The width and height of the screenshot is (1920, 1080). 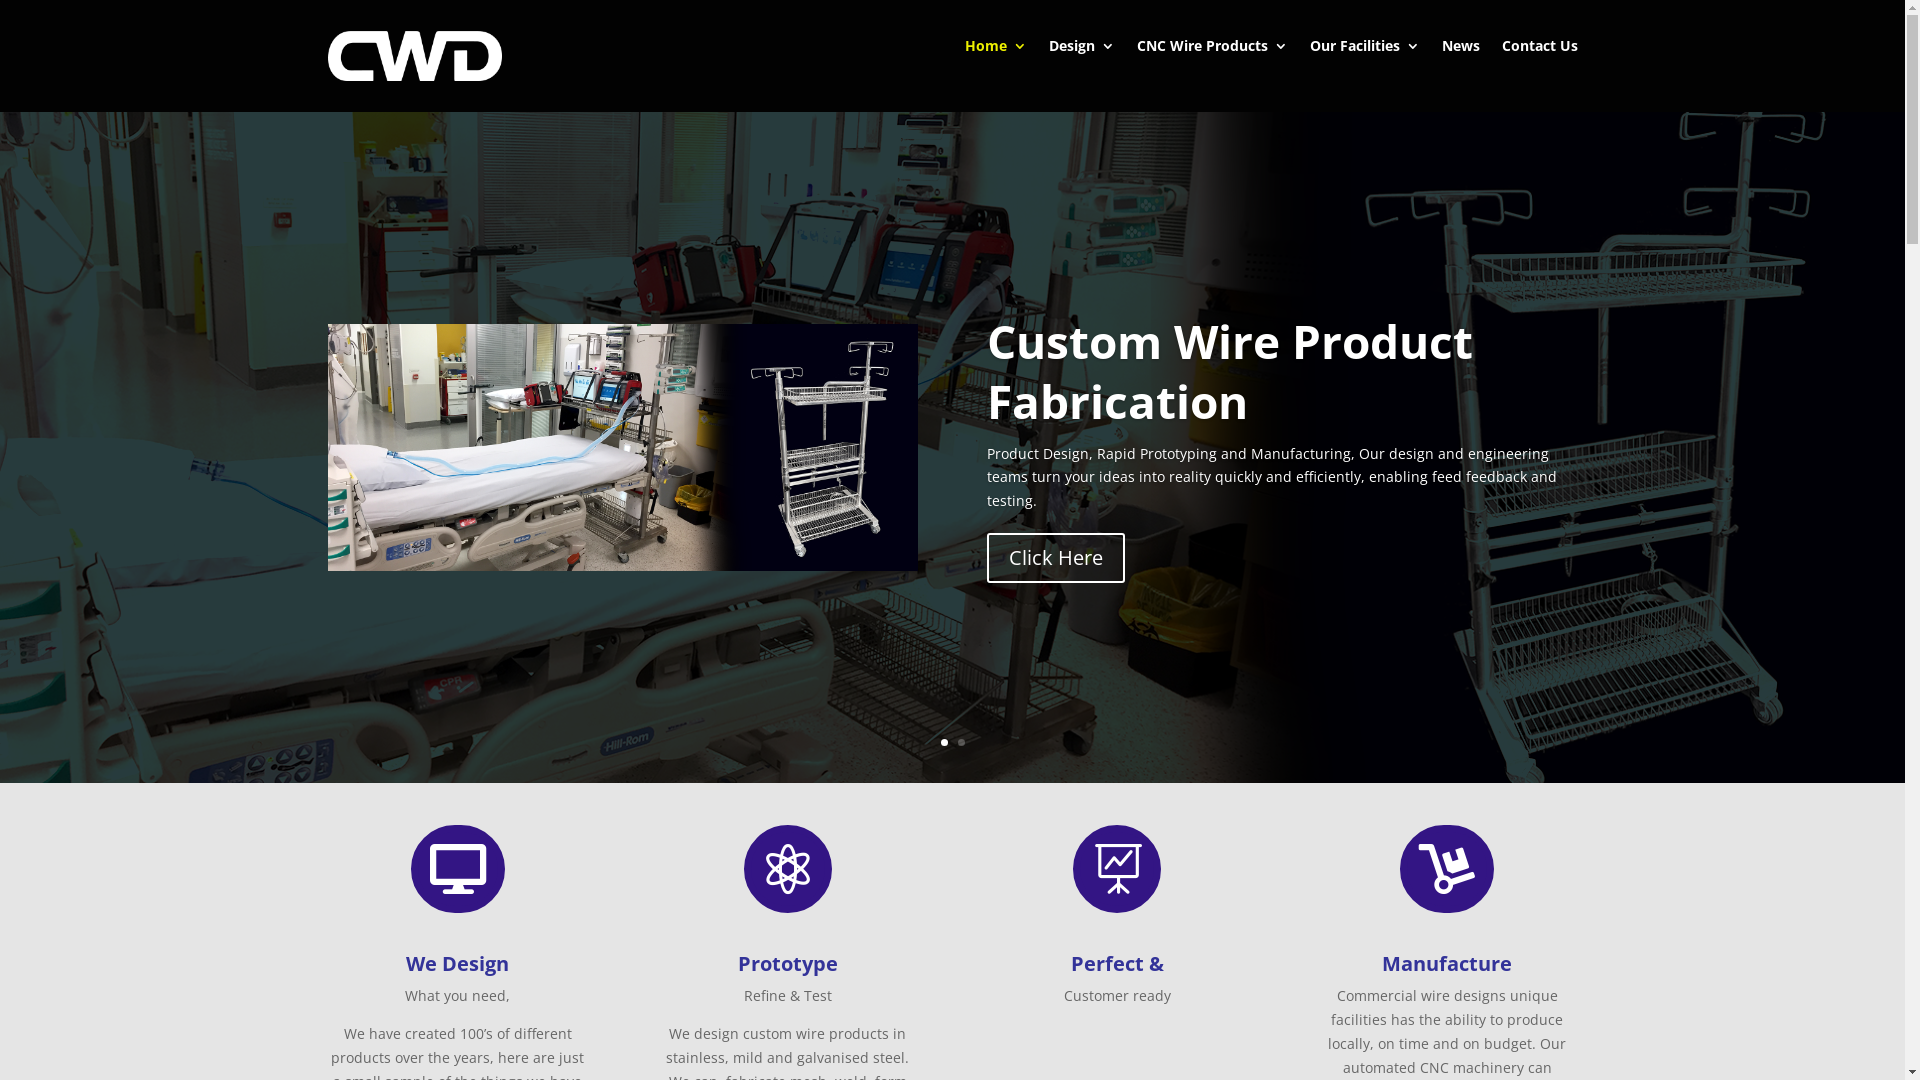 I want to click on Our Facilities, so click(x=1365, y=50).